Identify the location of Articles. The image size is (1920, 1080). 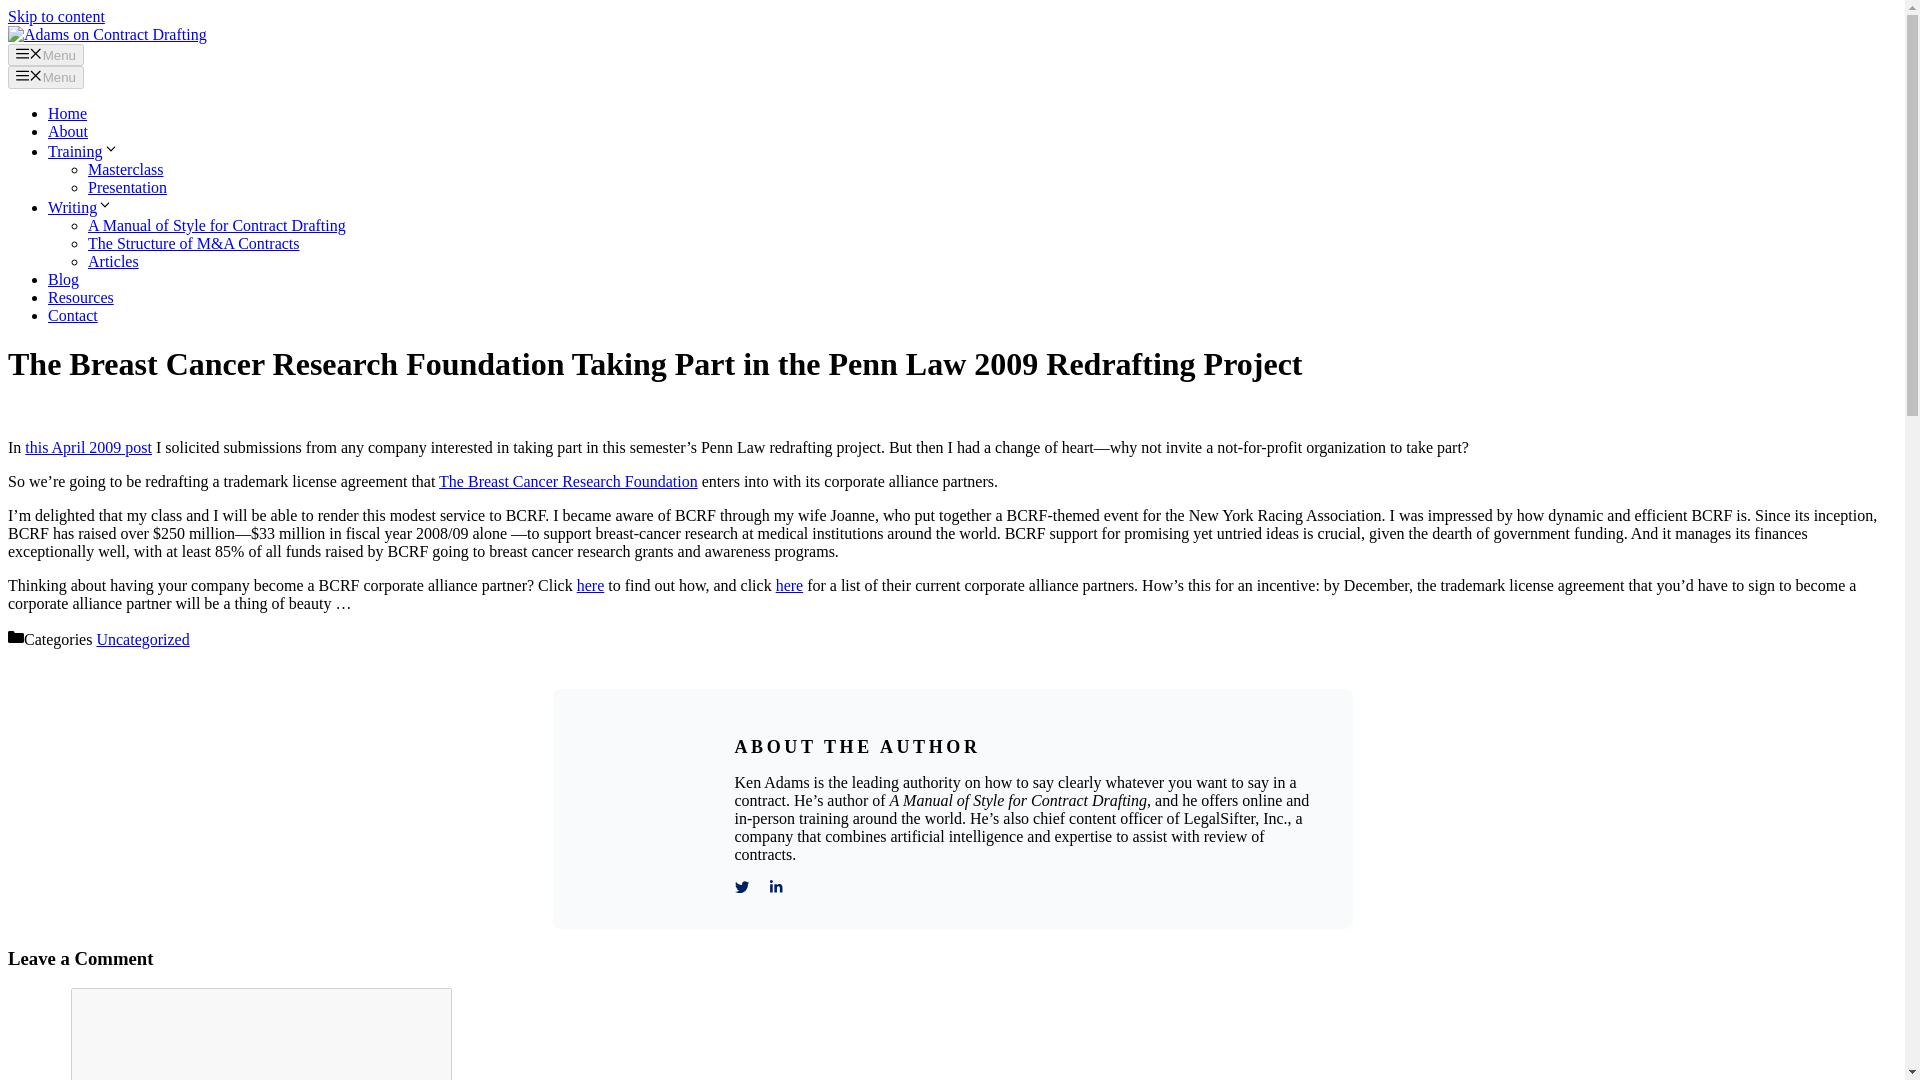
(113, 261).